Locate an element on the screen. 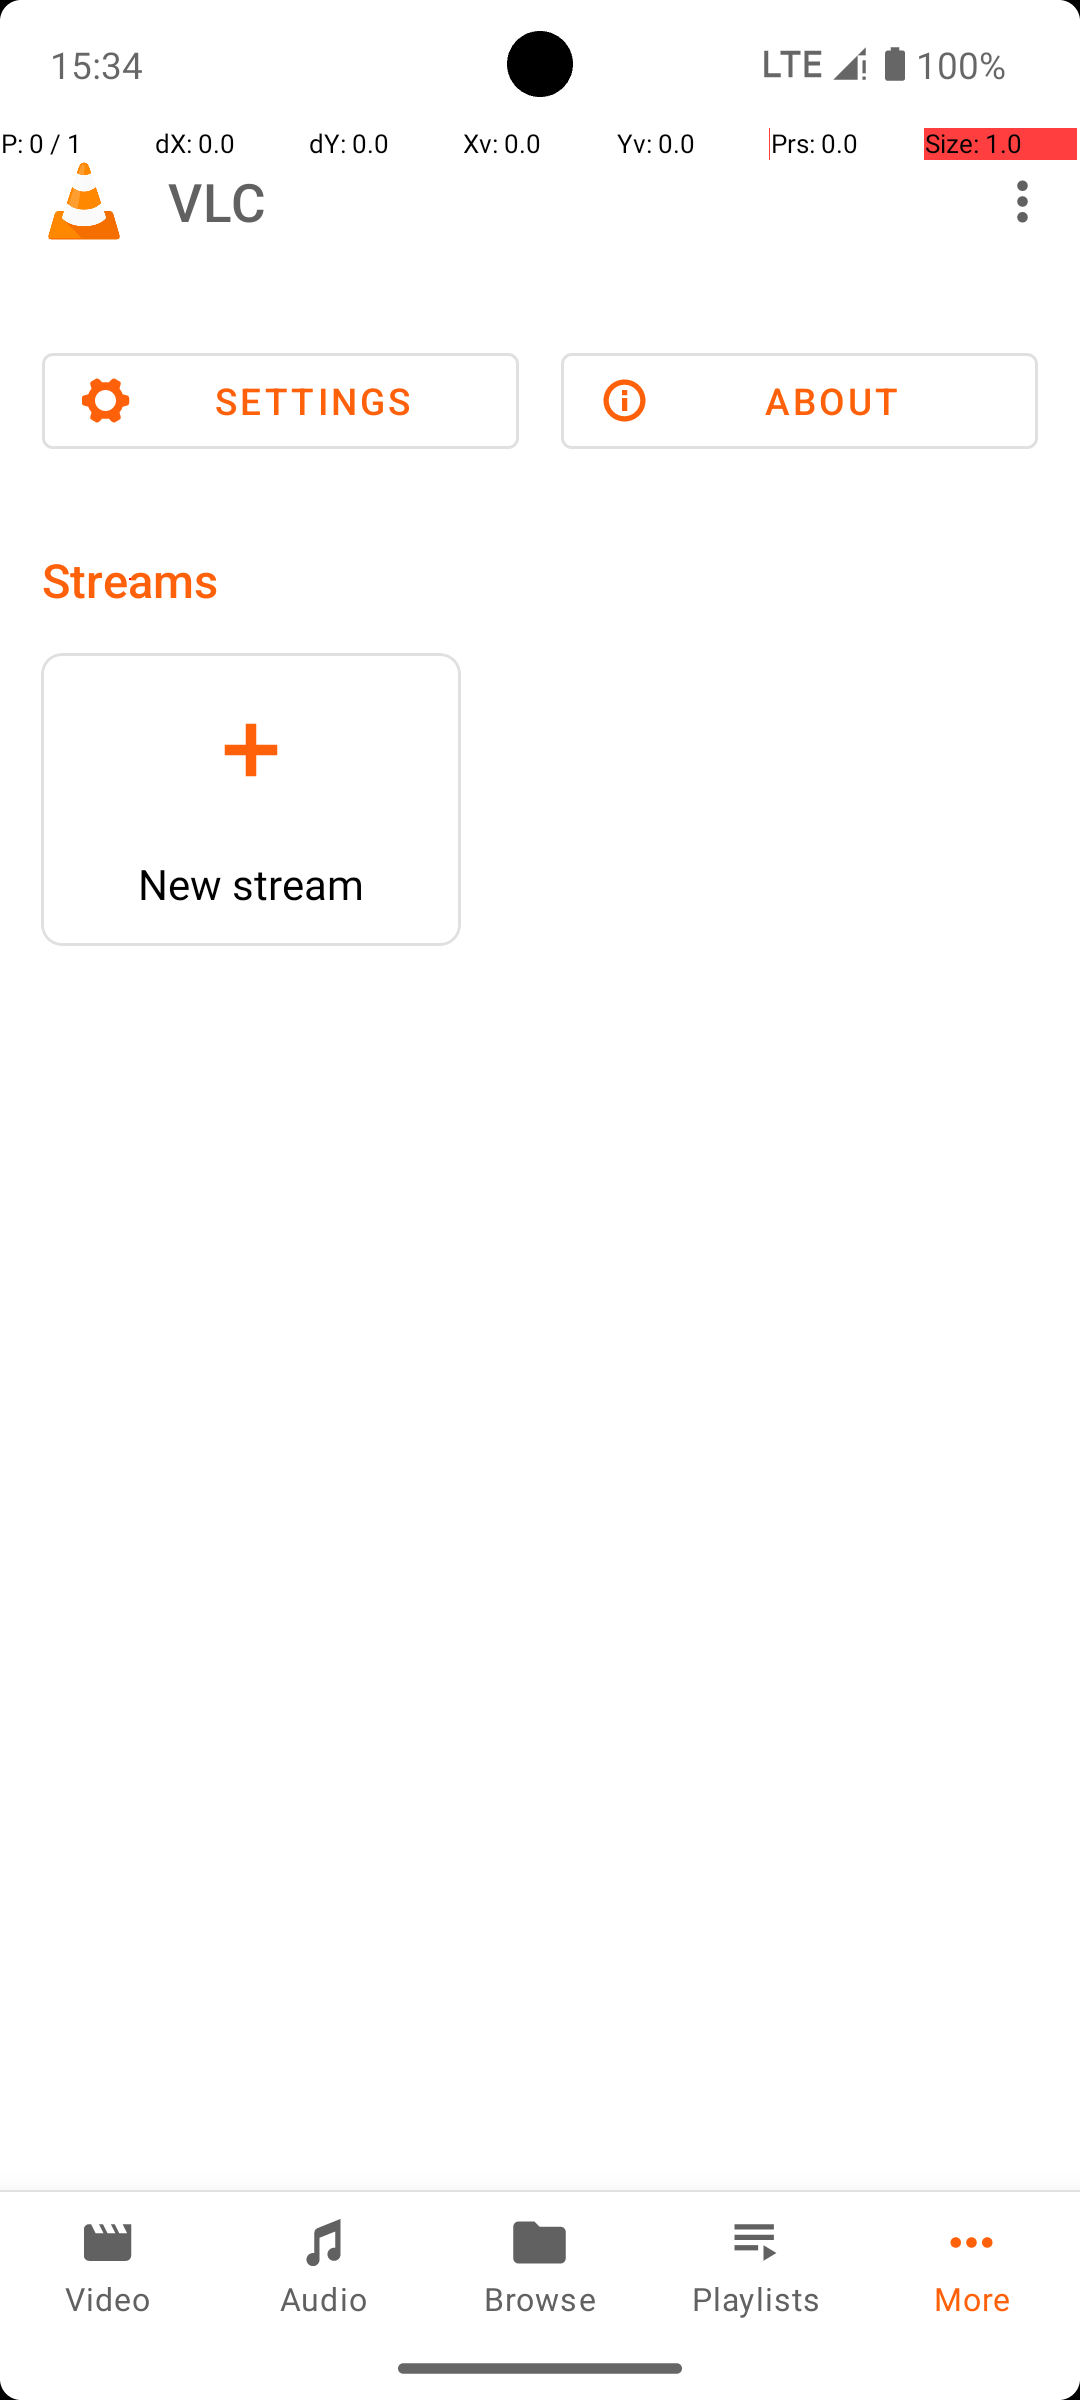  SETTINGS is located at coordinates (280, 401).